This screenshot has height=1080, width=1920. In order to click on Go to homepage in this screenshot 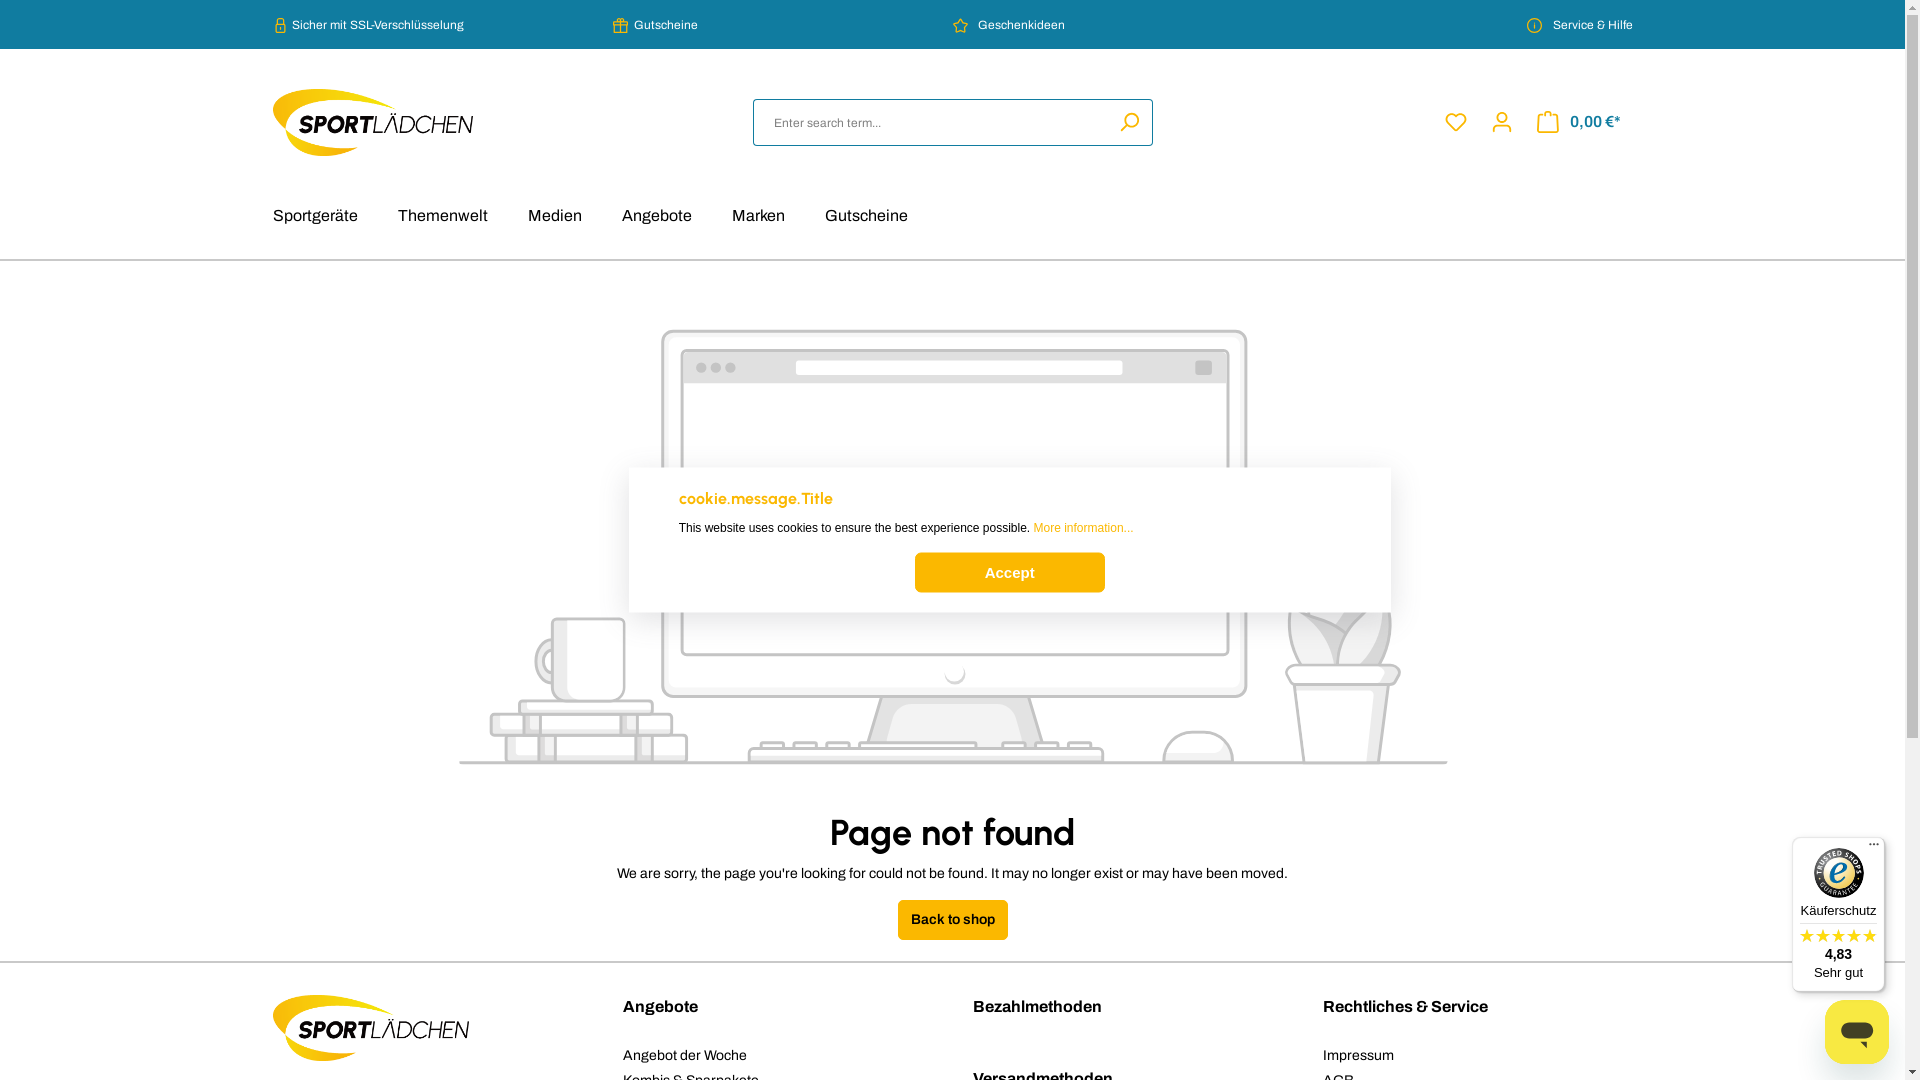, I will do `click(372, 122)`.